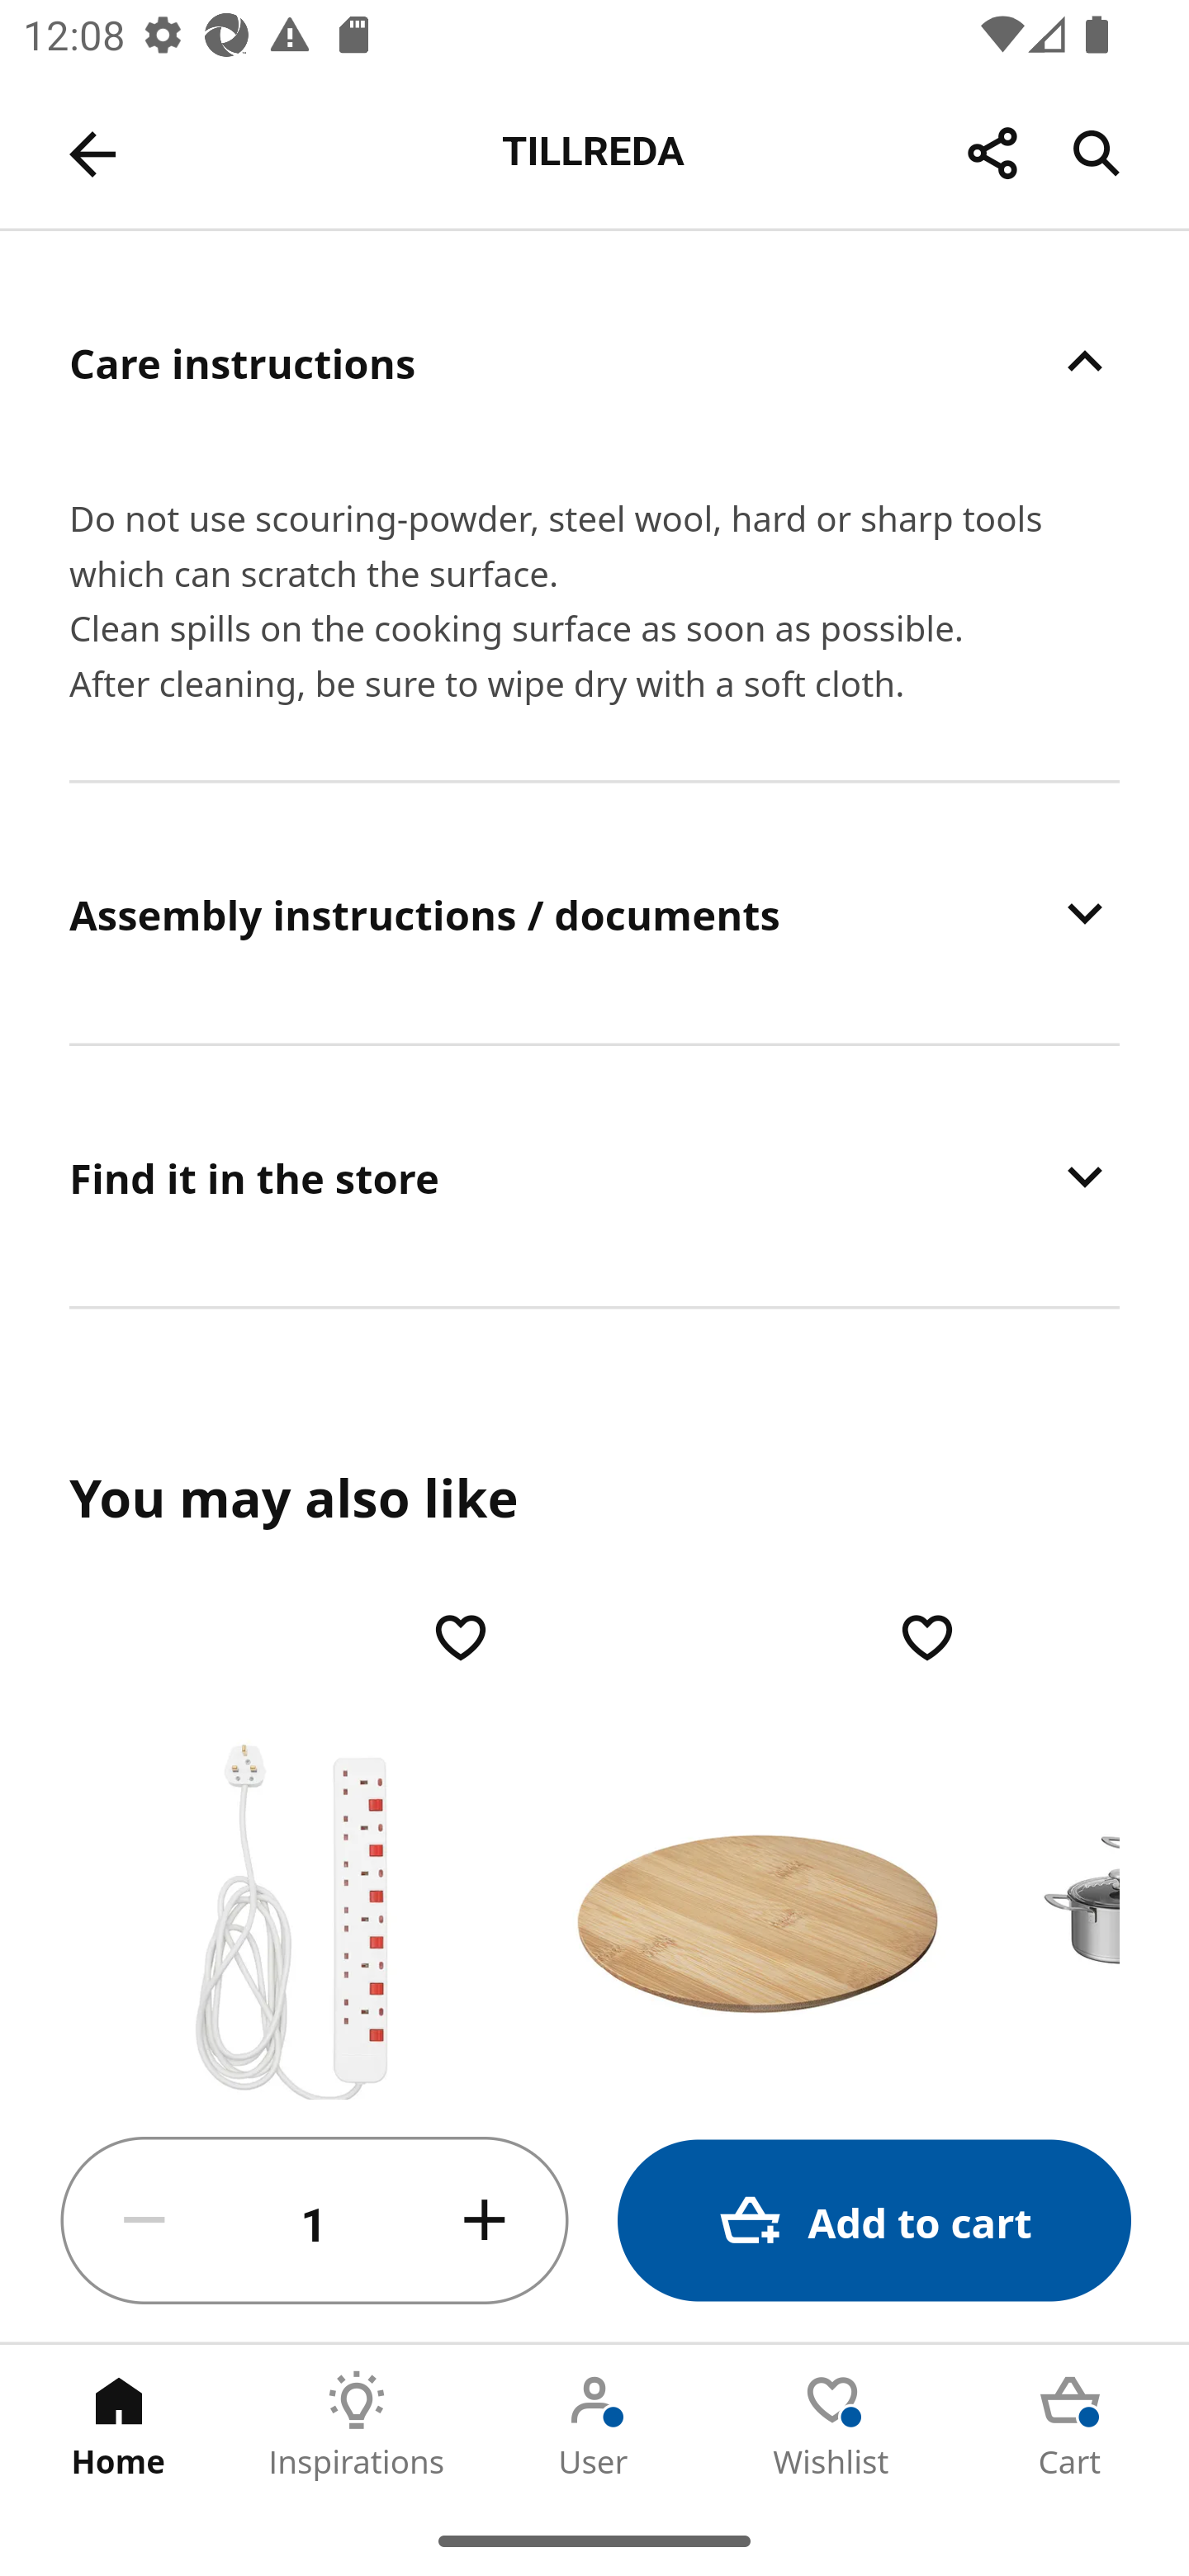 The width and height of the screenshot is (1189, 2576). Describe the element at coordinates (357, 2425) in the screenshot. I see `Inspirations
Tab 2 of 5` at that location.